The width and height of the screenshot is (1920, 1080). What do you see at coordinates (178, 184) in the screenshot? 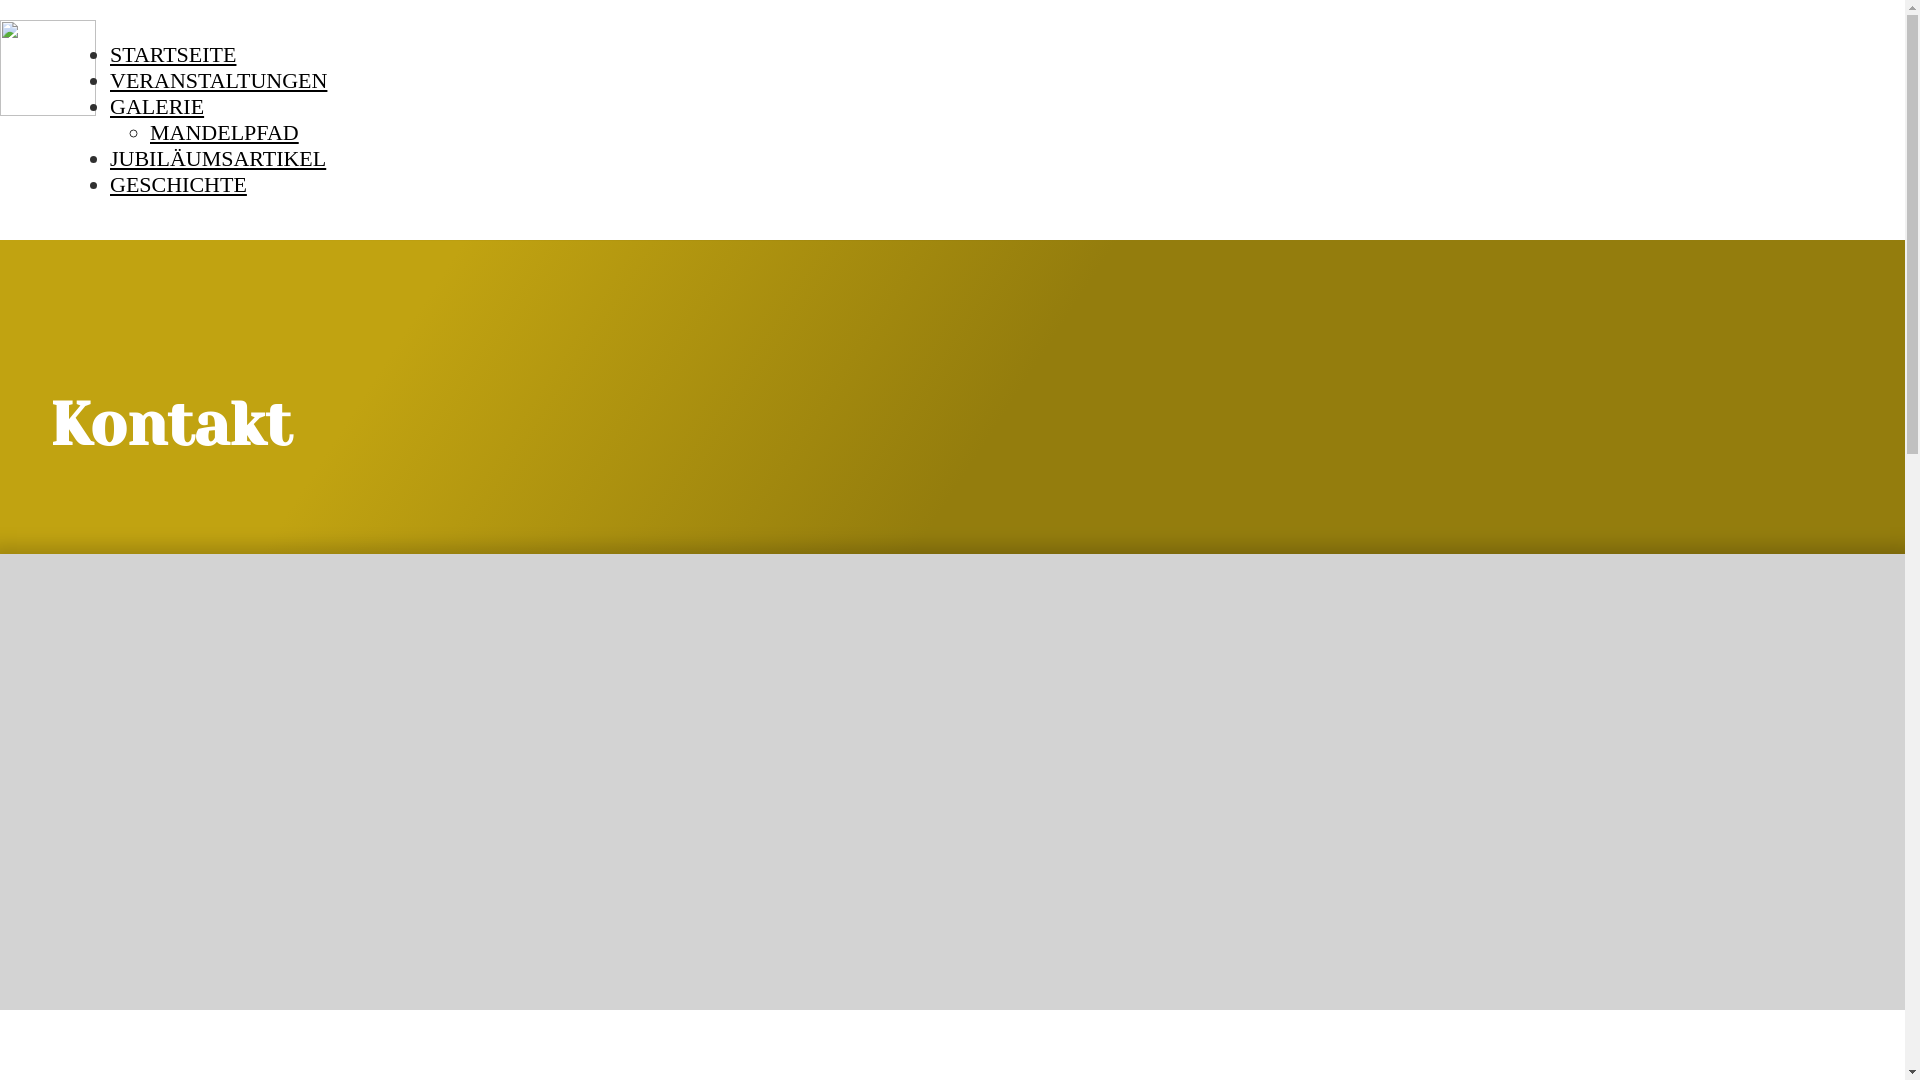
I see `GESCHICHTE` at bounding box center [178, 184].